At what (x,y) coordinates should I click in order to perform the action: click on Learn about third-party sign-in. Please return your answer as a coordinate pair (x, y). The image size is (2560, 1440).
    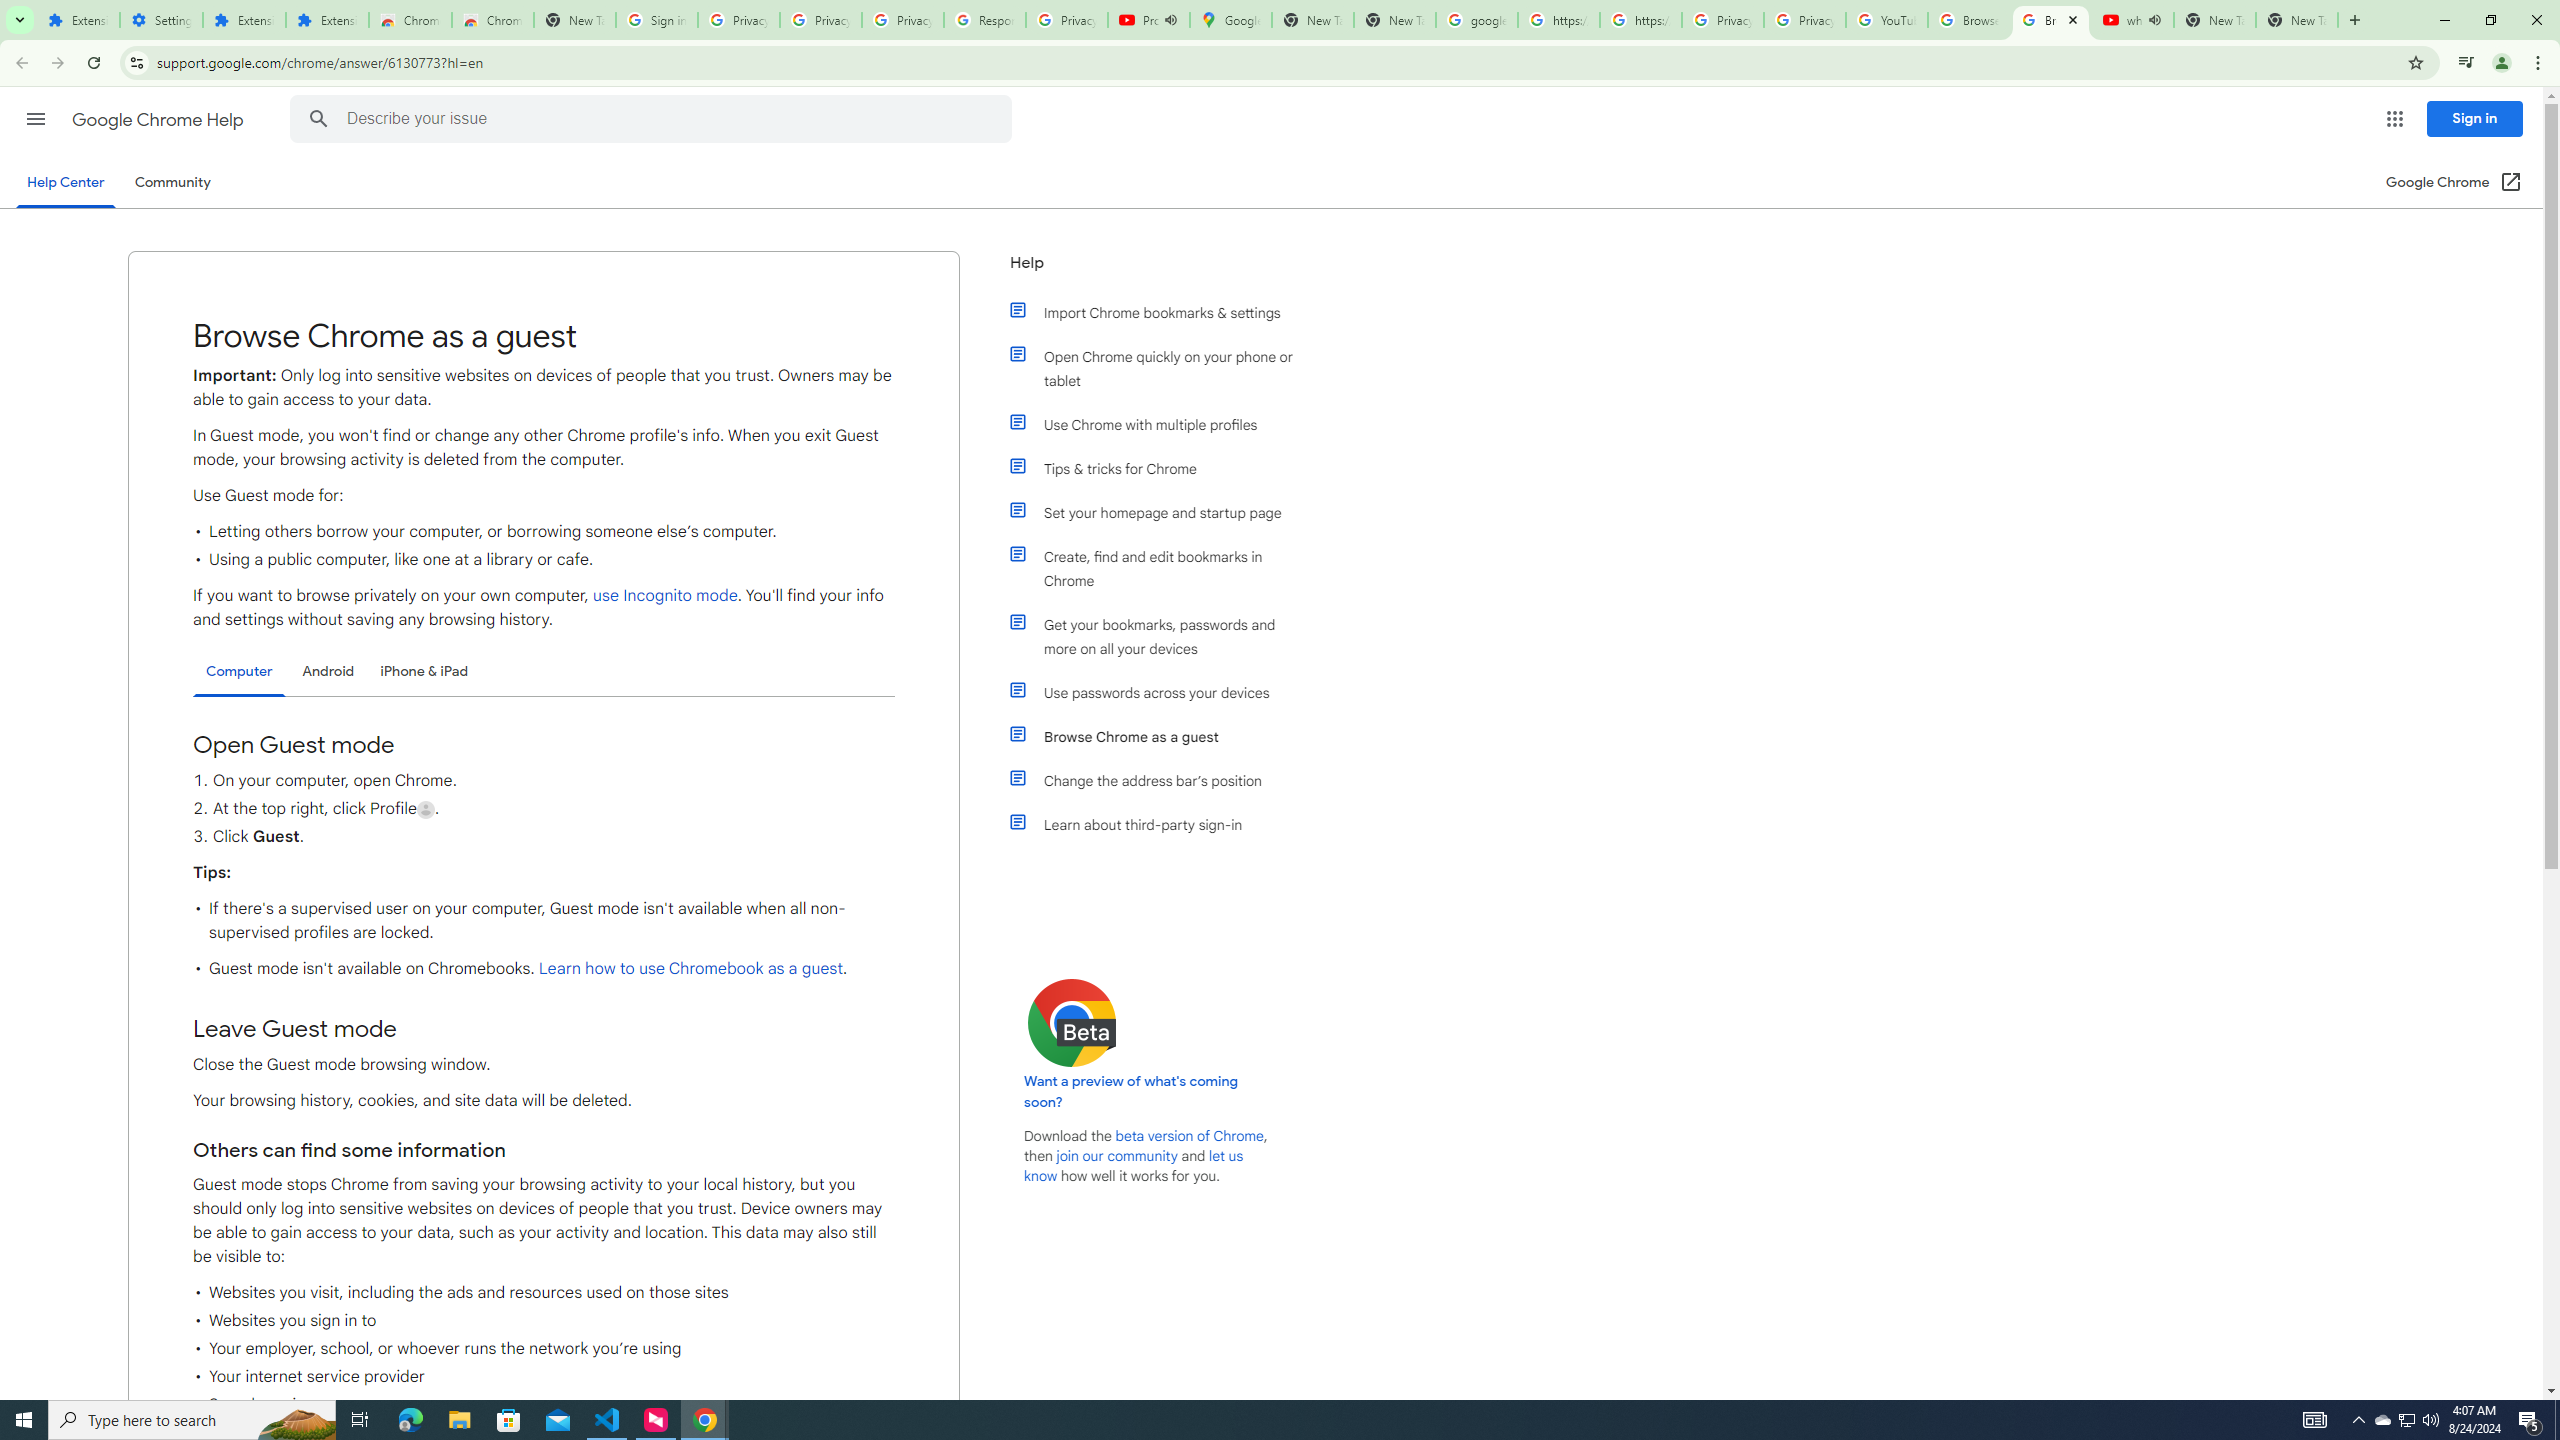
    Looking at the image, I should click on (1163, 824).